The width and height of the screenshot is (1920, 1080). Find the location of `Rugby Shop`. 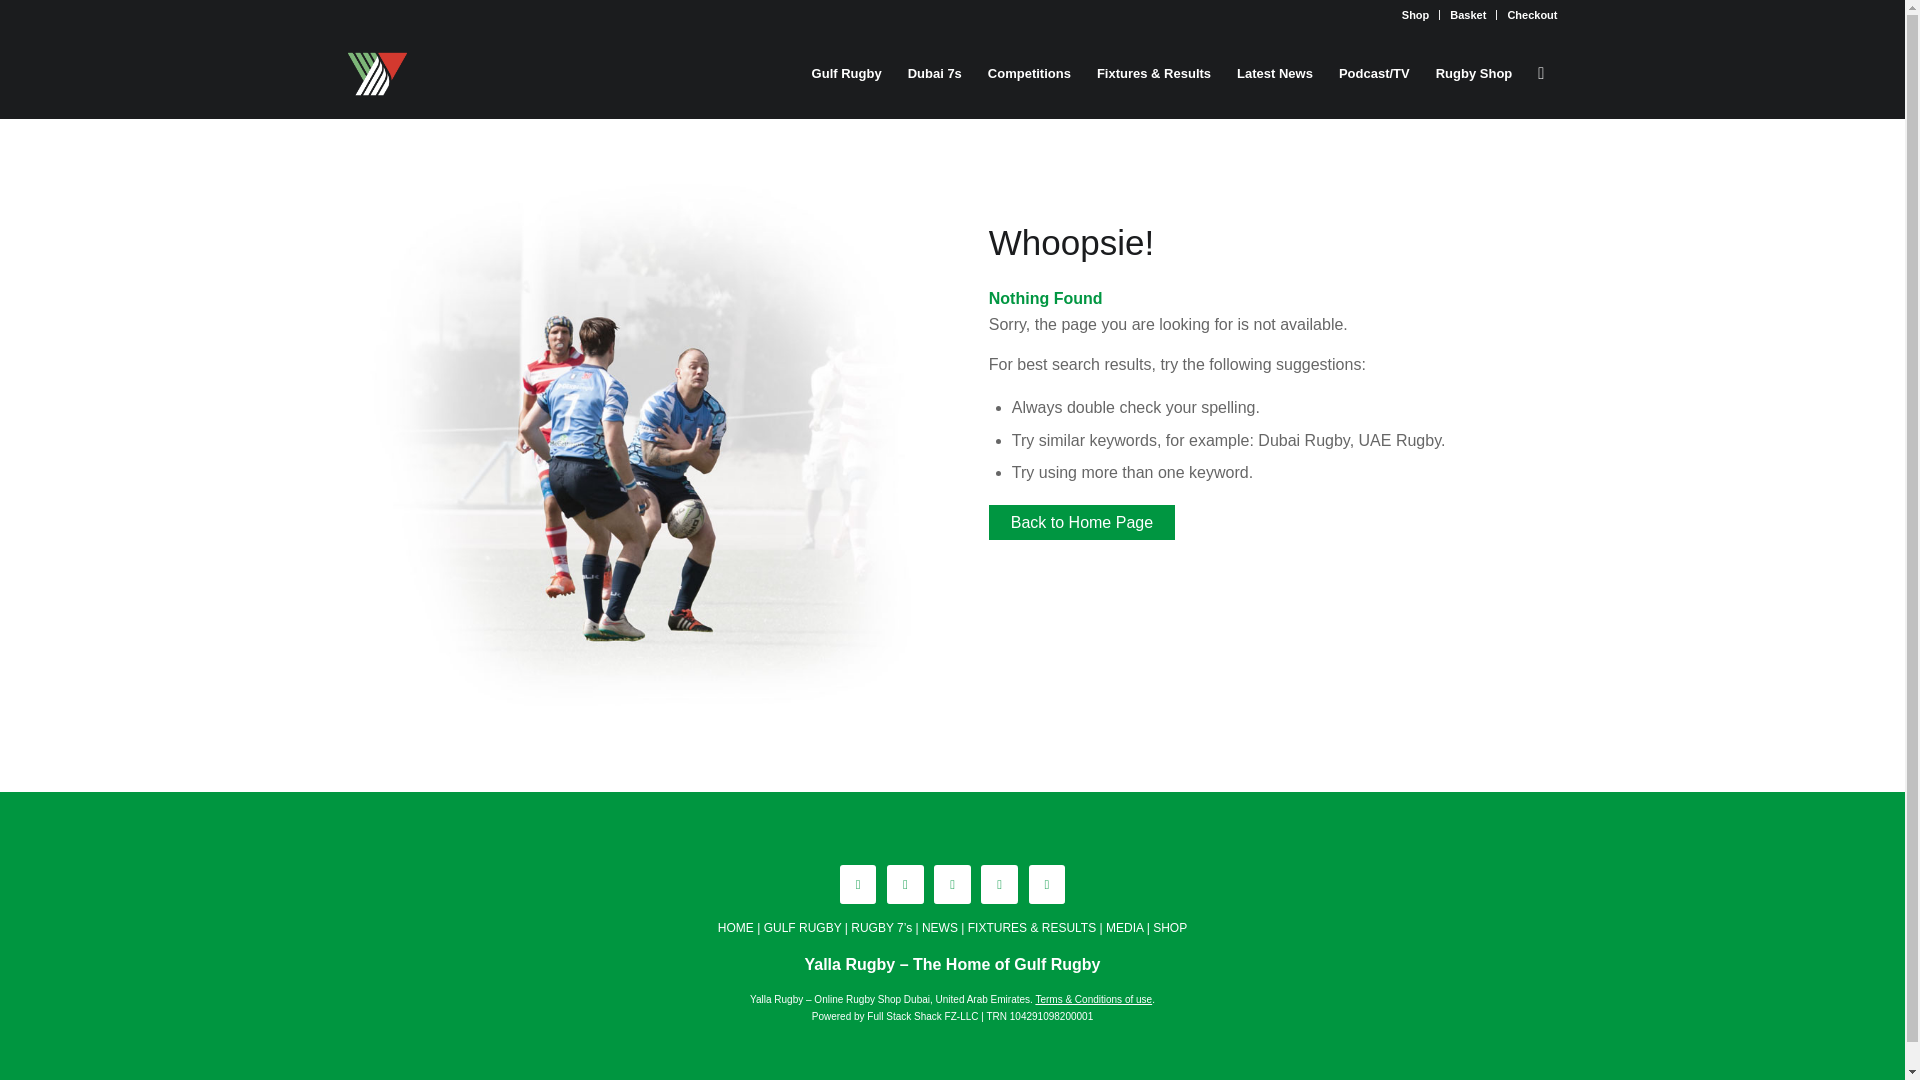

Rugby Shop is located at coordinates (1474, 74).